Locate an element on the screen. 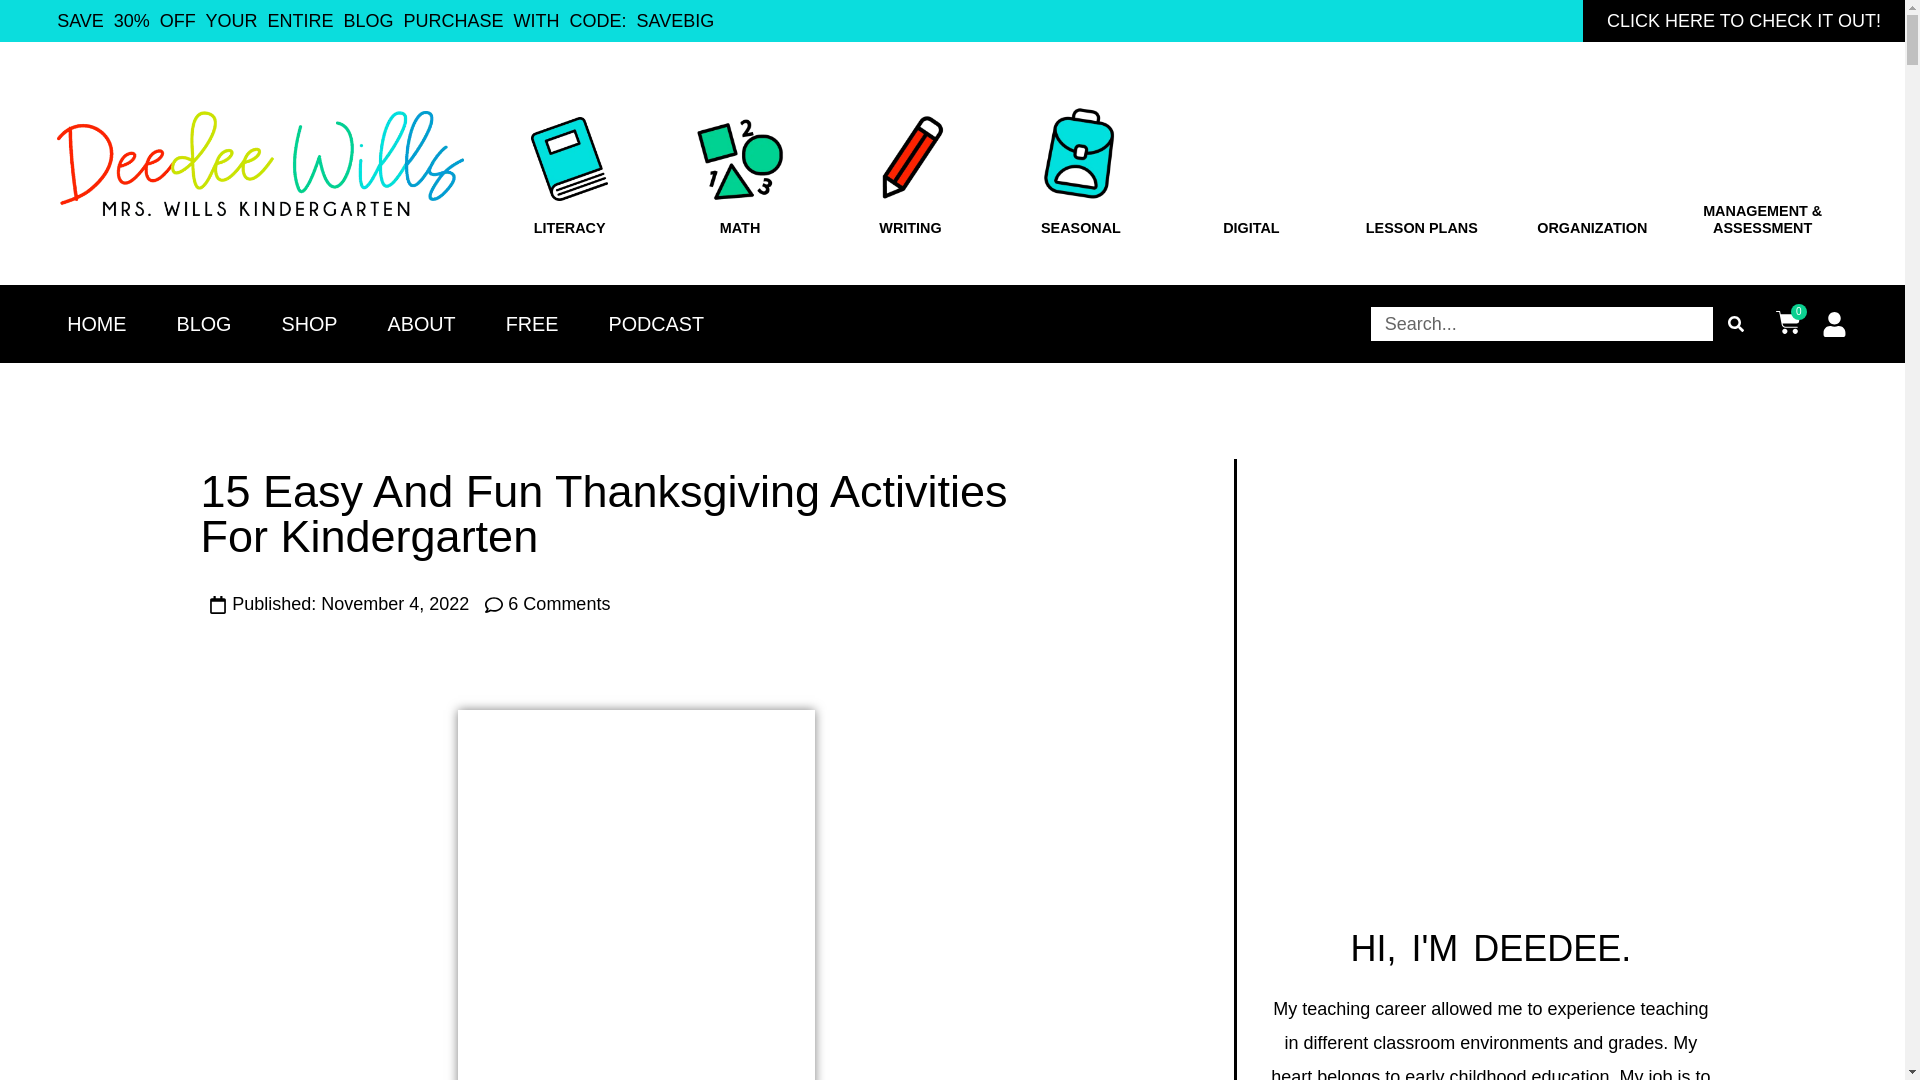 The image size is (1920, 1080). HOME is located at coordinates (96, 324).